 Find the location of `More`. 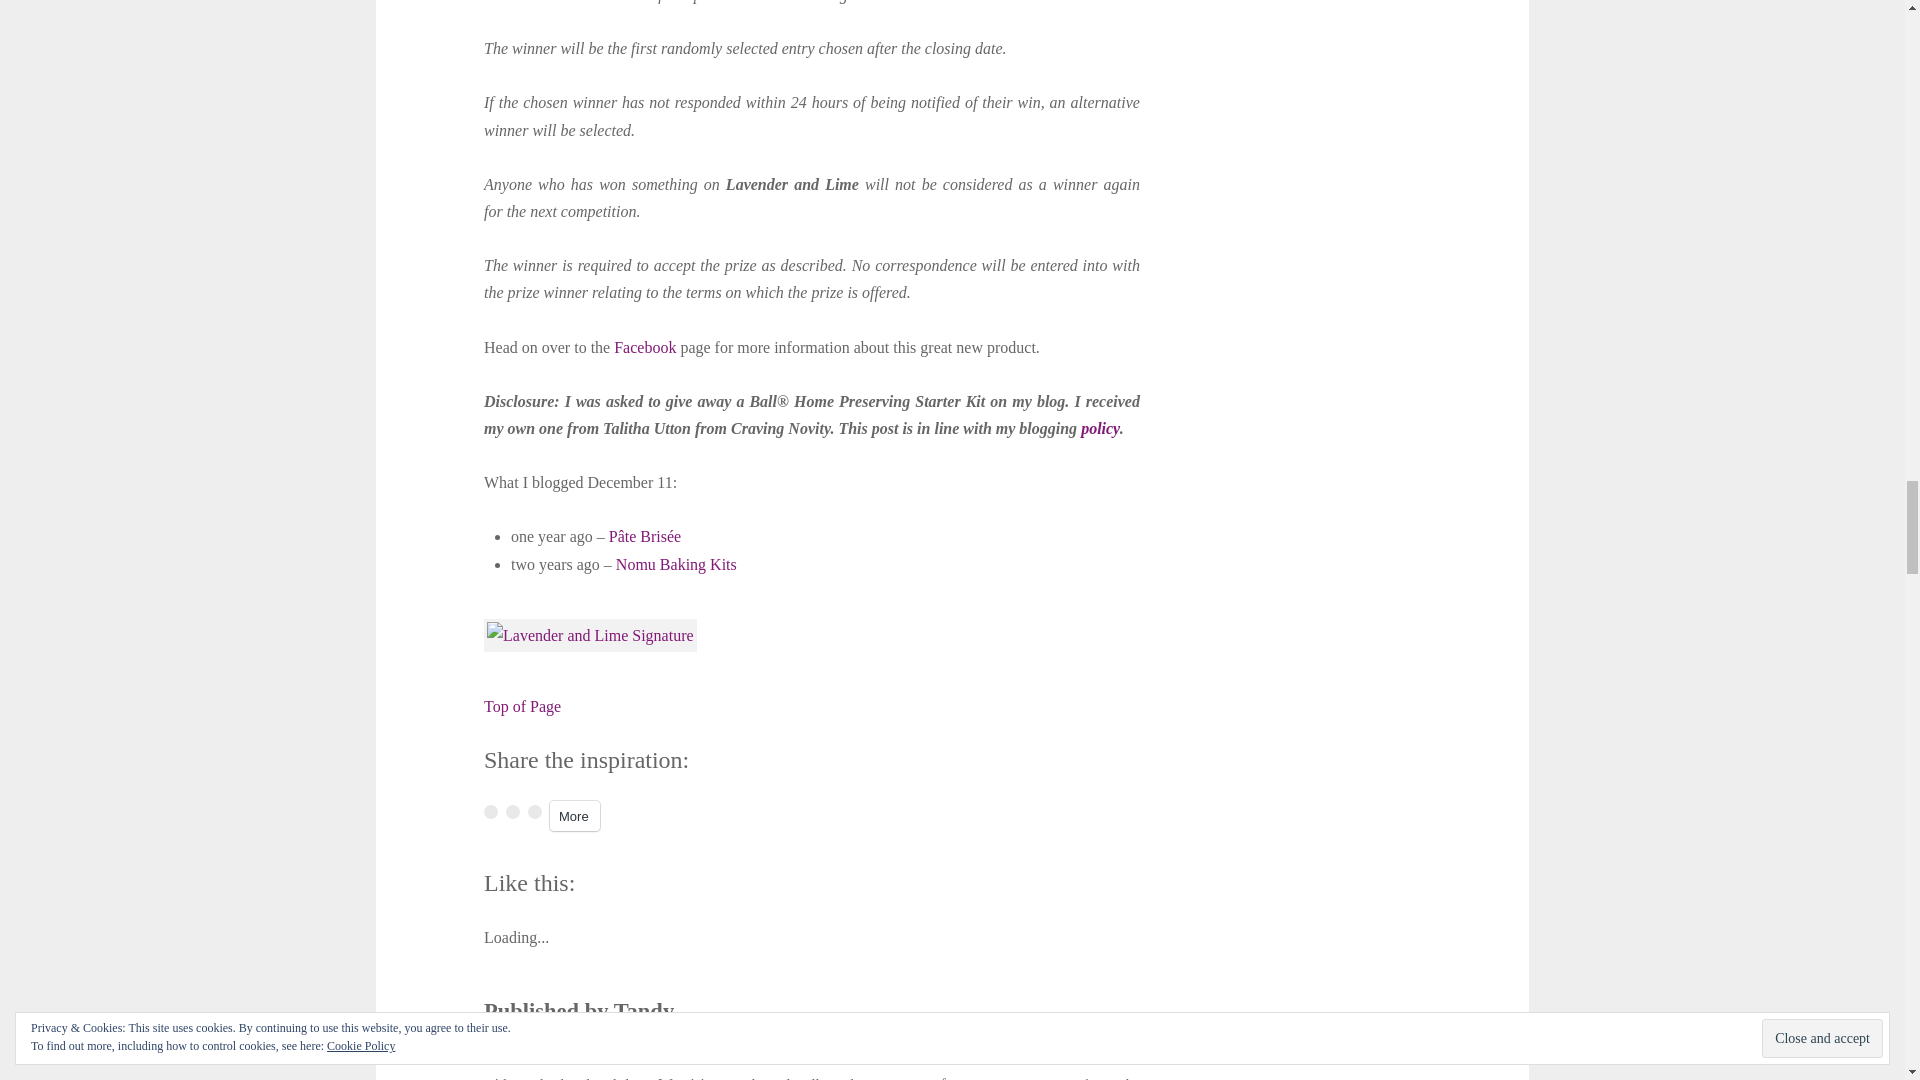

More is located at coordinates (574, 816).